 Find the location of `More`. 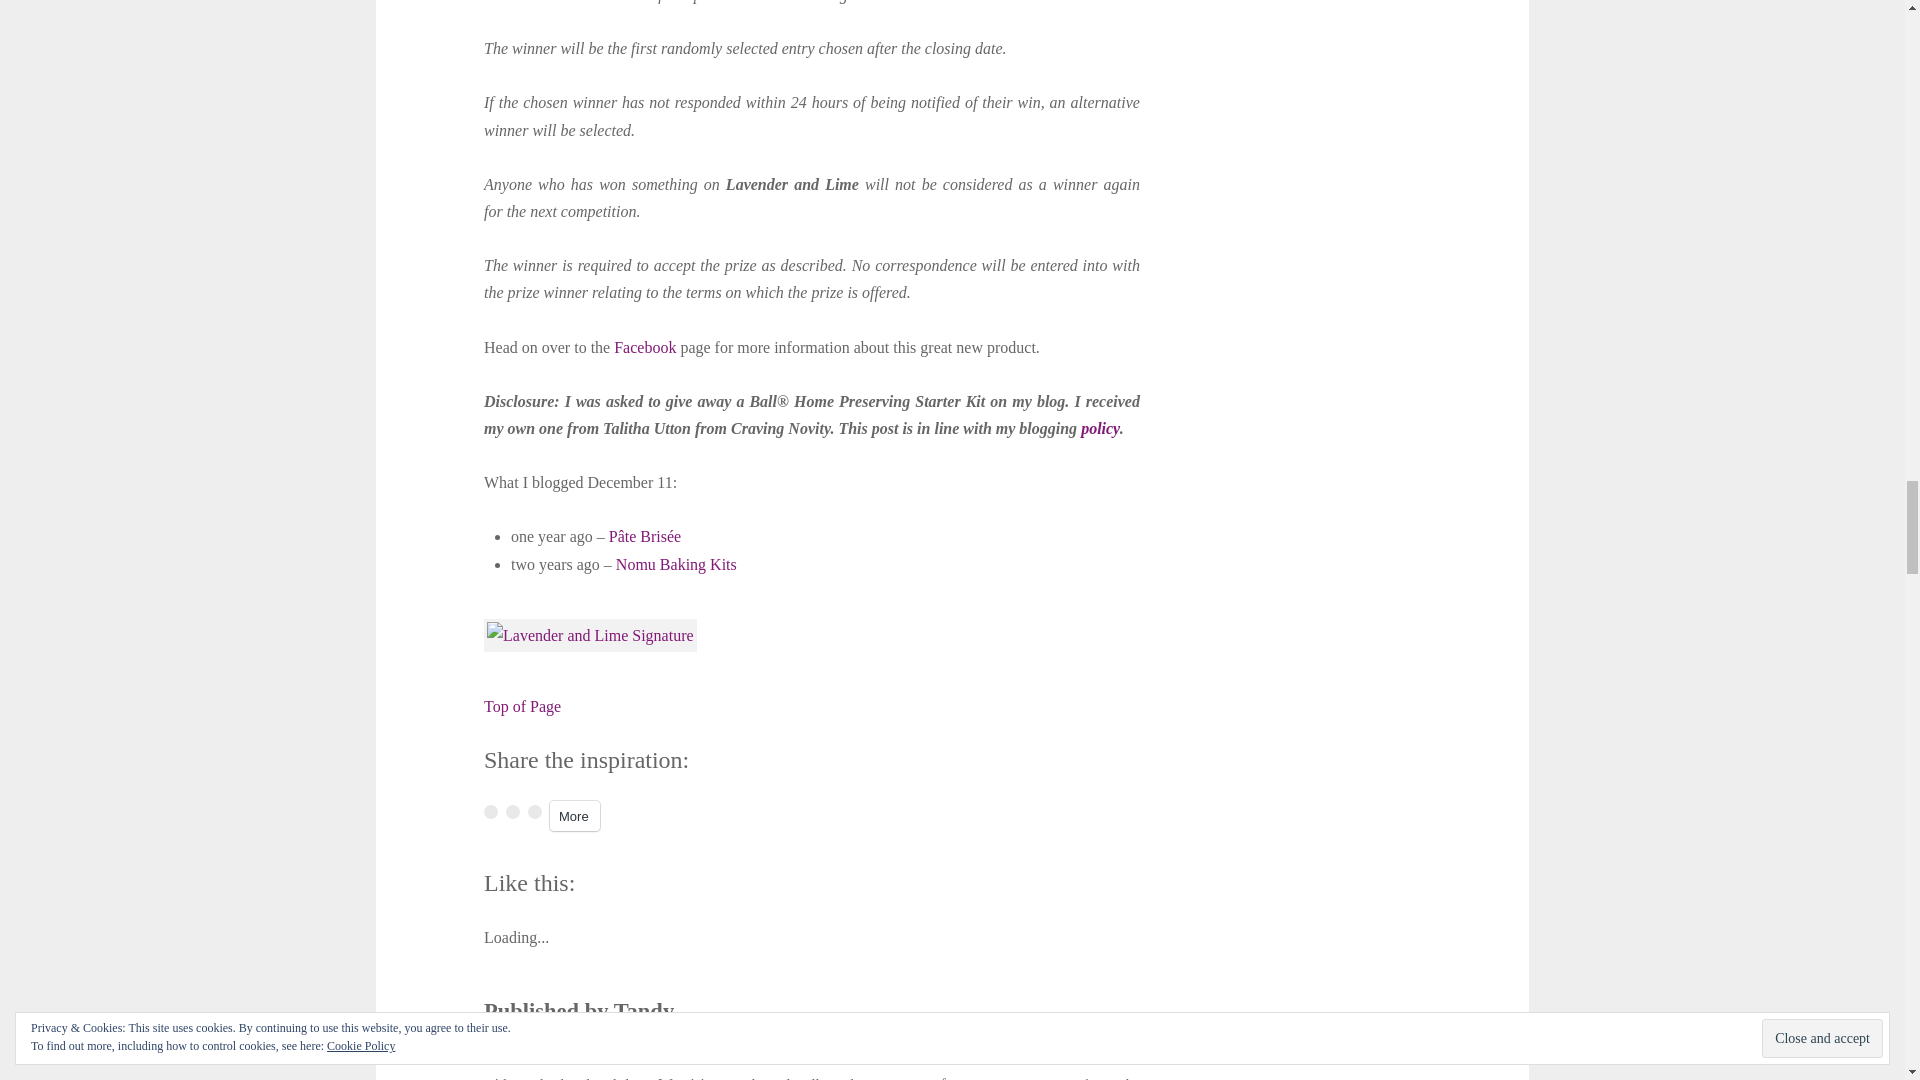

More is located at coordinates (574, 816).